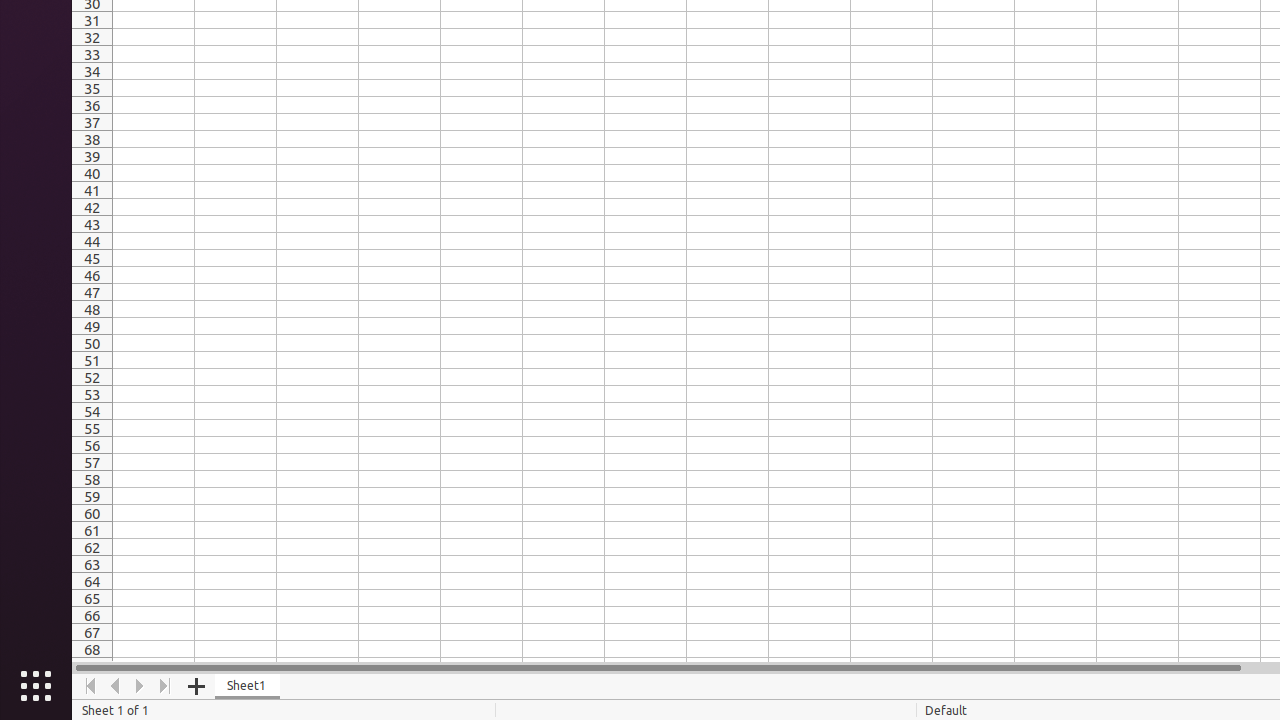 Image resolution: width=1280 pixels, height=720 pixels. Describe the element at coordinates (116, 686) in the screenshot. I see `Move Left` at that location.